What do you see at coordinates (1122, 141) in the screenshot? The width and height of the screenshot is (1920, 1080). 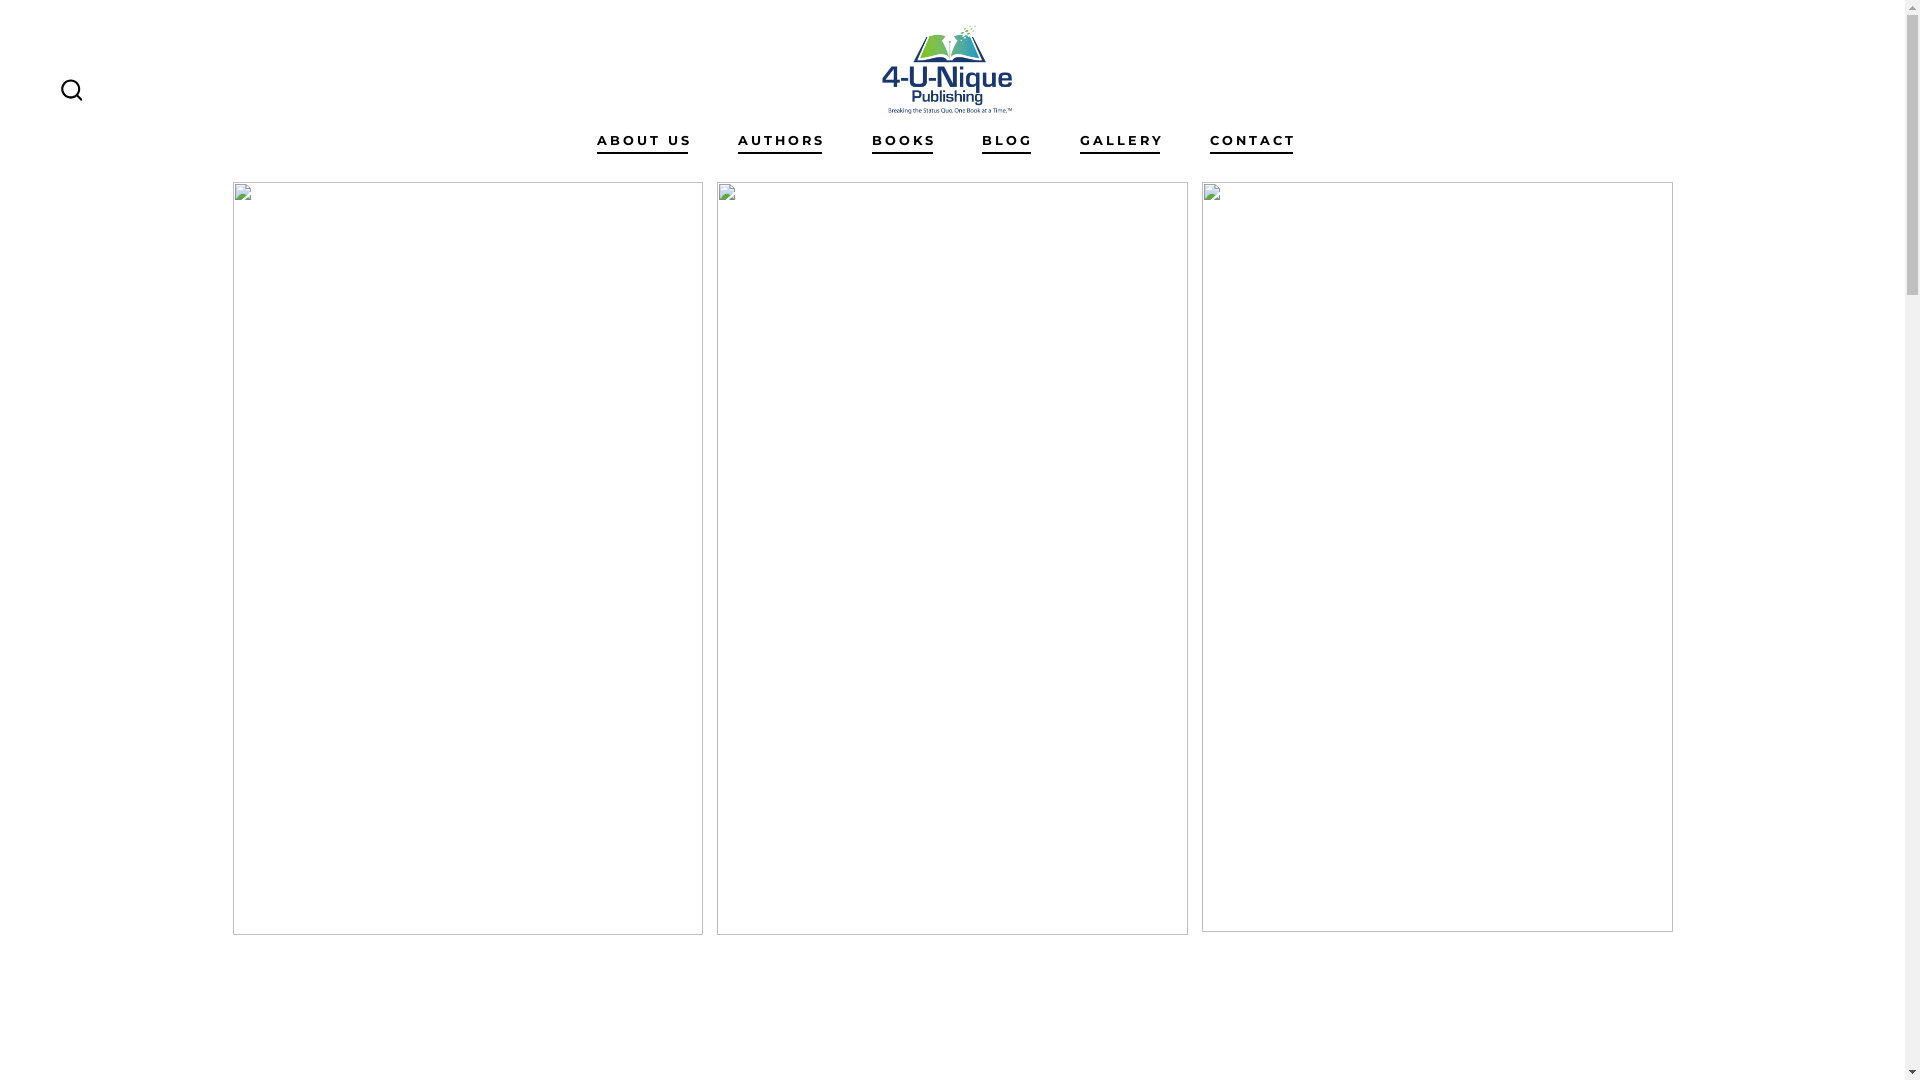 I see `GALLERY` at bounding box center [1122, 141].